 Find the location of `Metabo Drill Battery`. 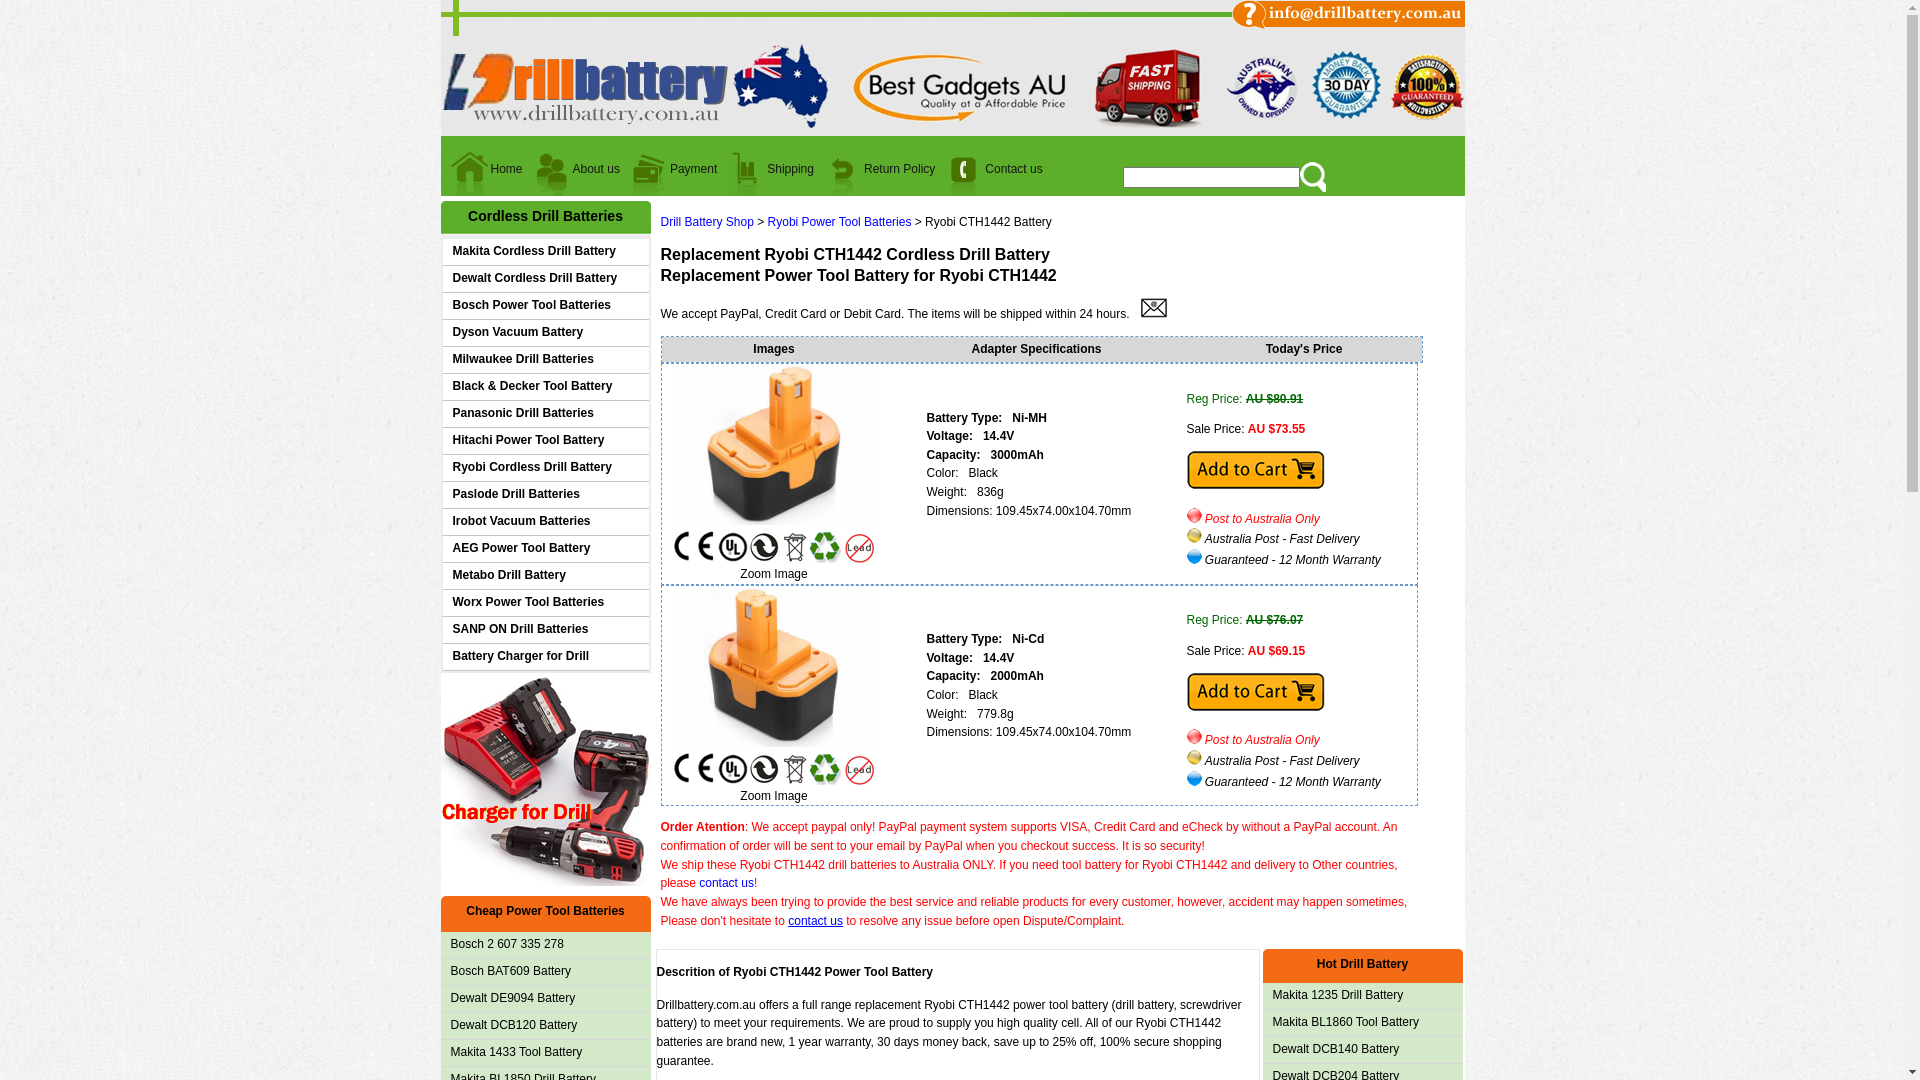

Metabo Drill Battery is located at coordinates (545, 576).